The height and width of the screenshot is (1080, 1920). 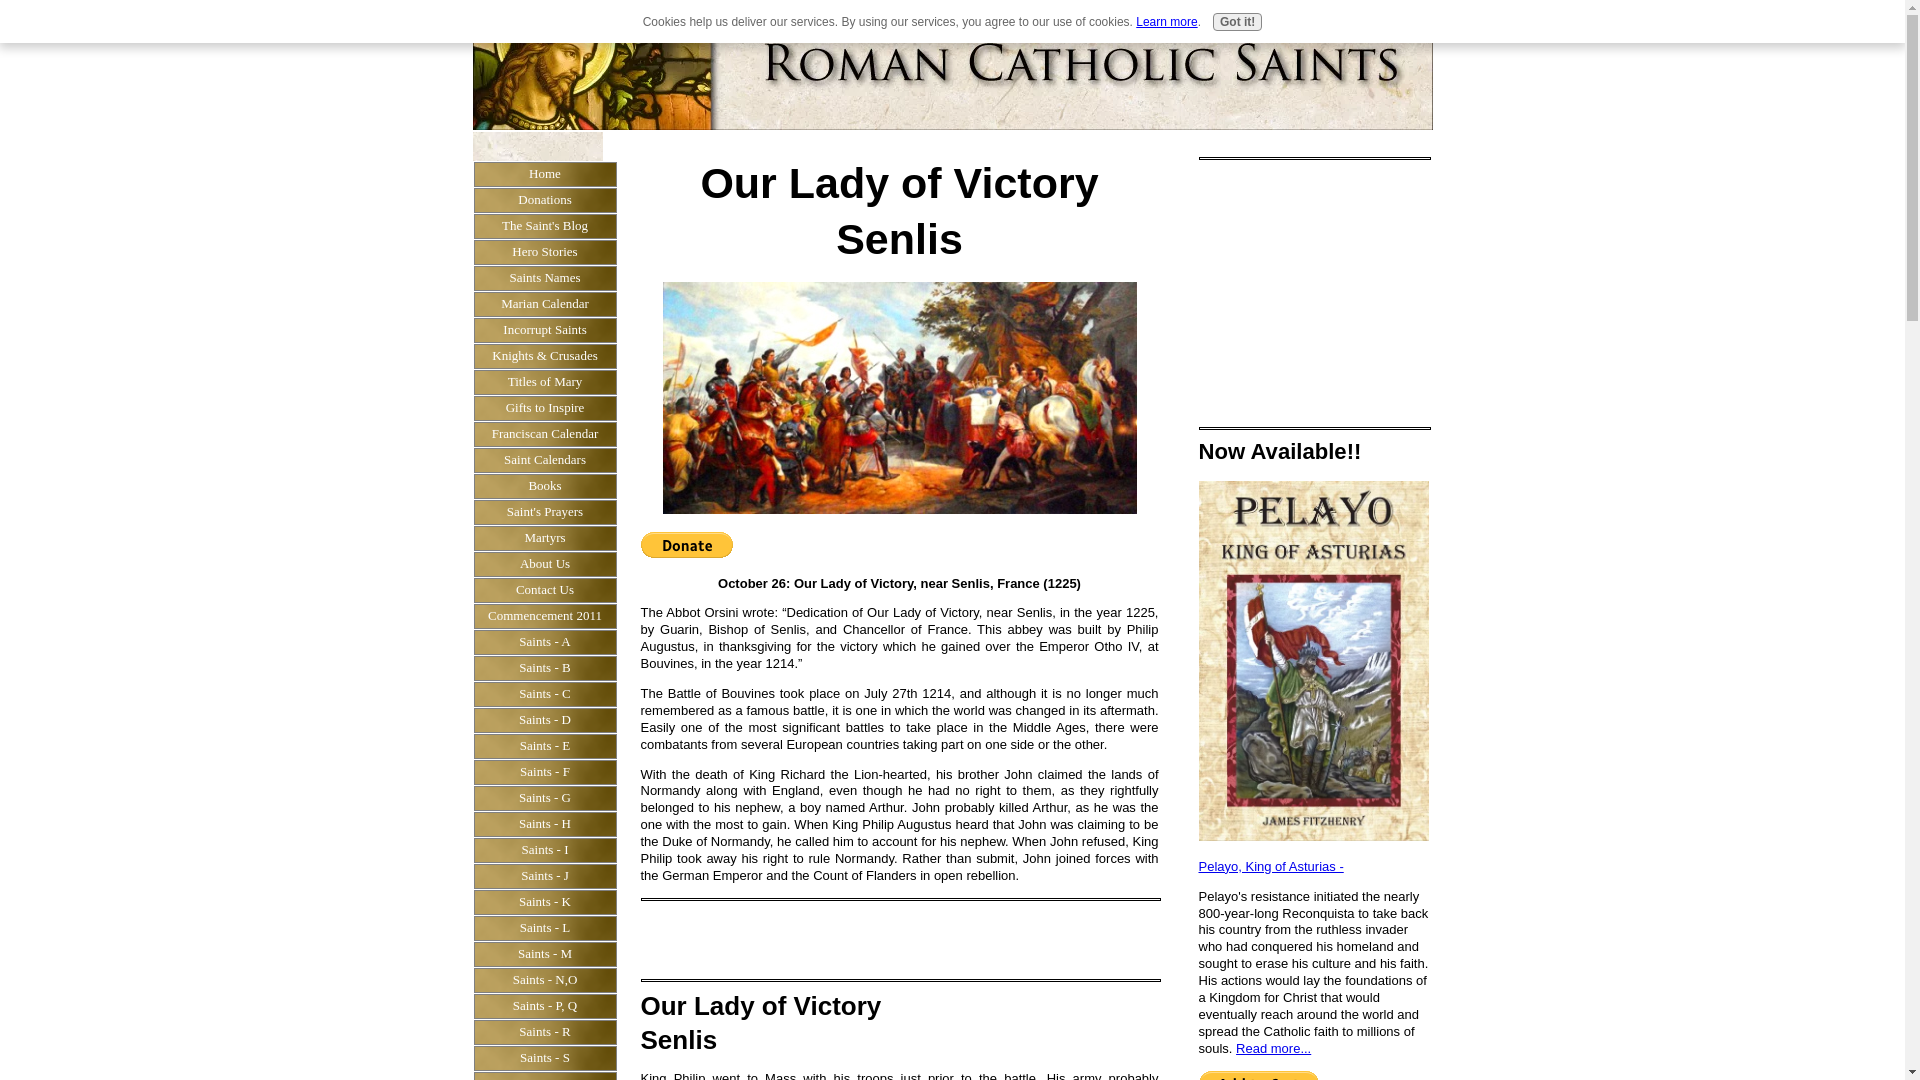 What do you see at coordinates (544, 537) in the screenshot?
I see `Martyrs` at bounding box center [544, 537].